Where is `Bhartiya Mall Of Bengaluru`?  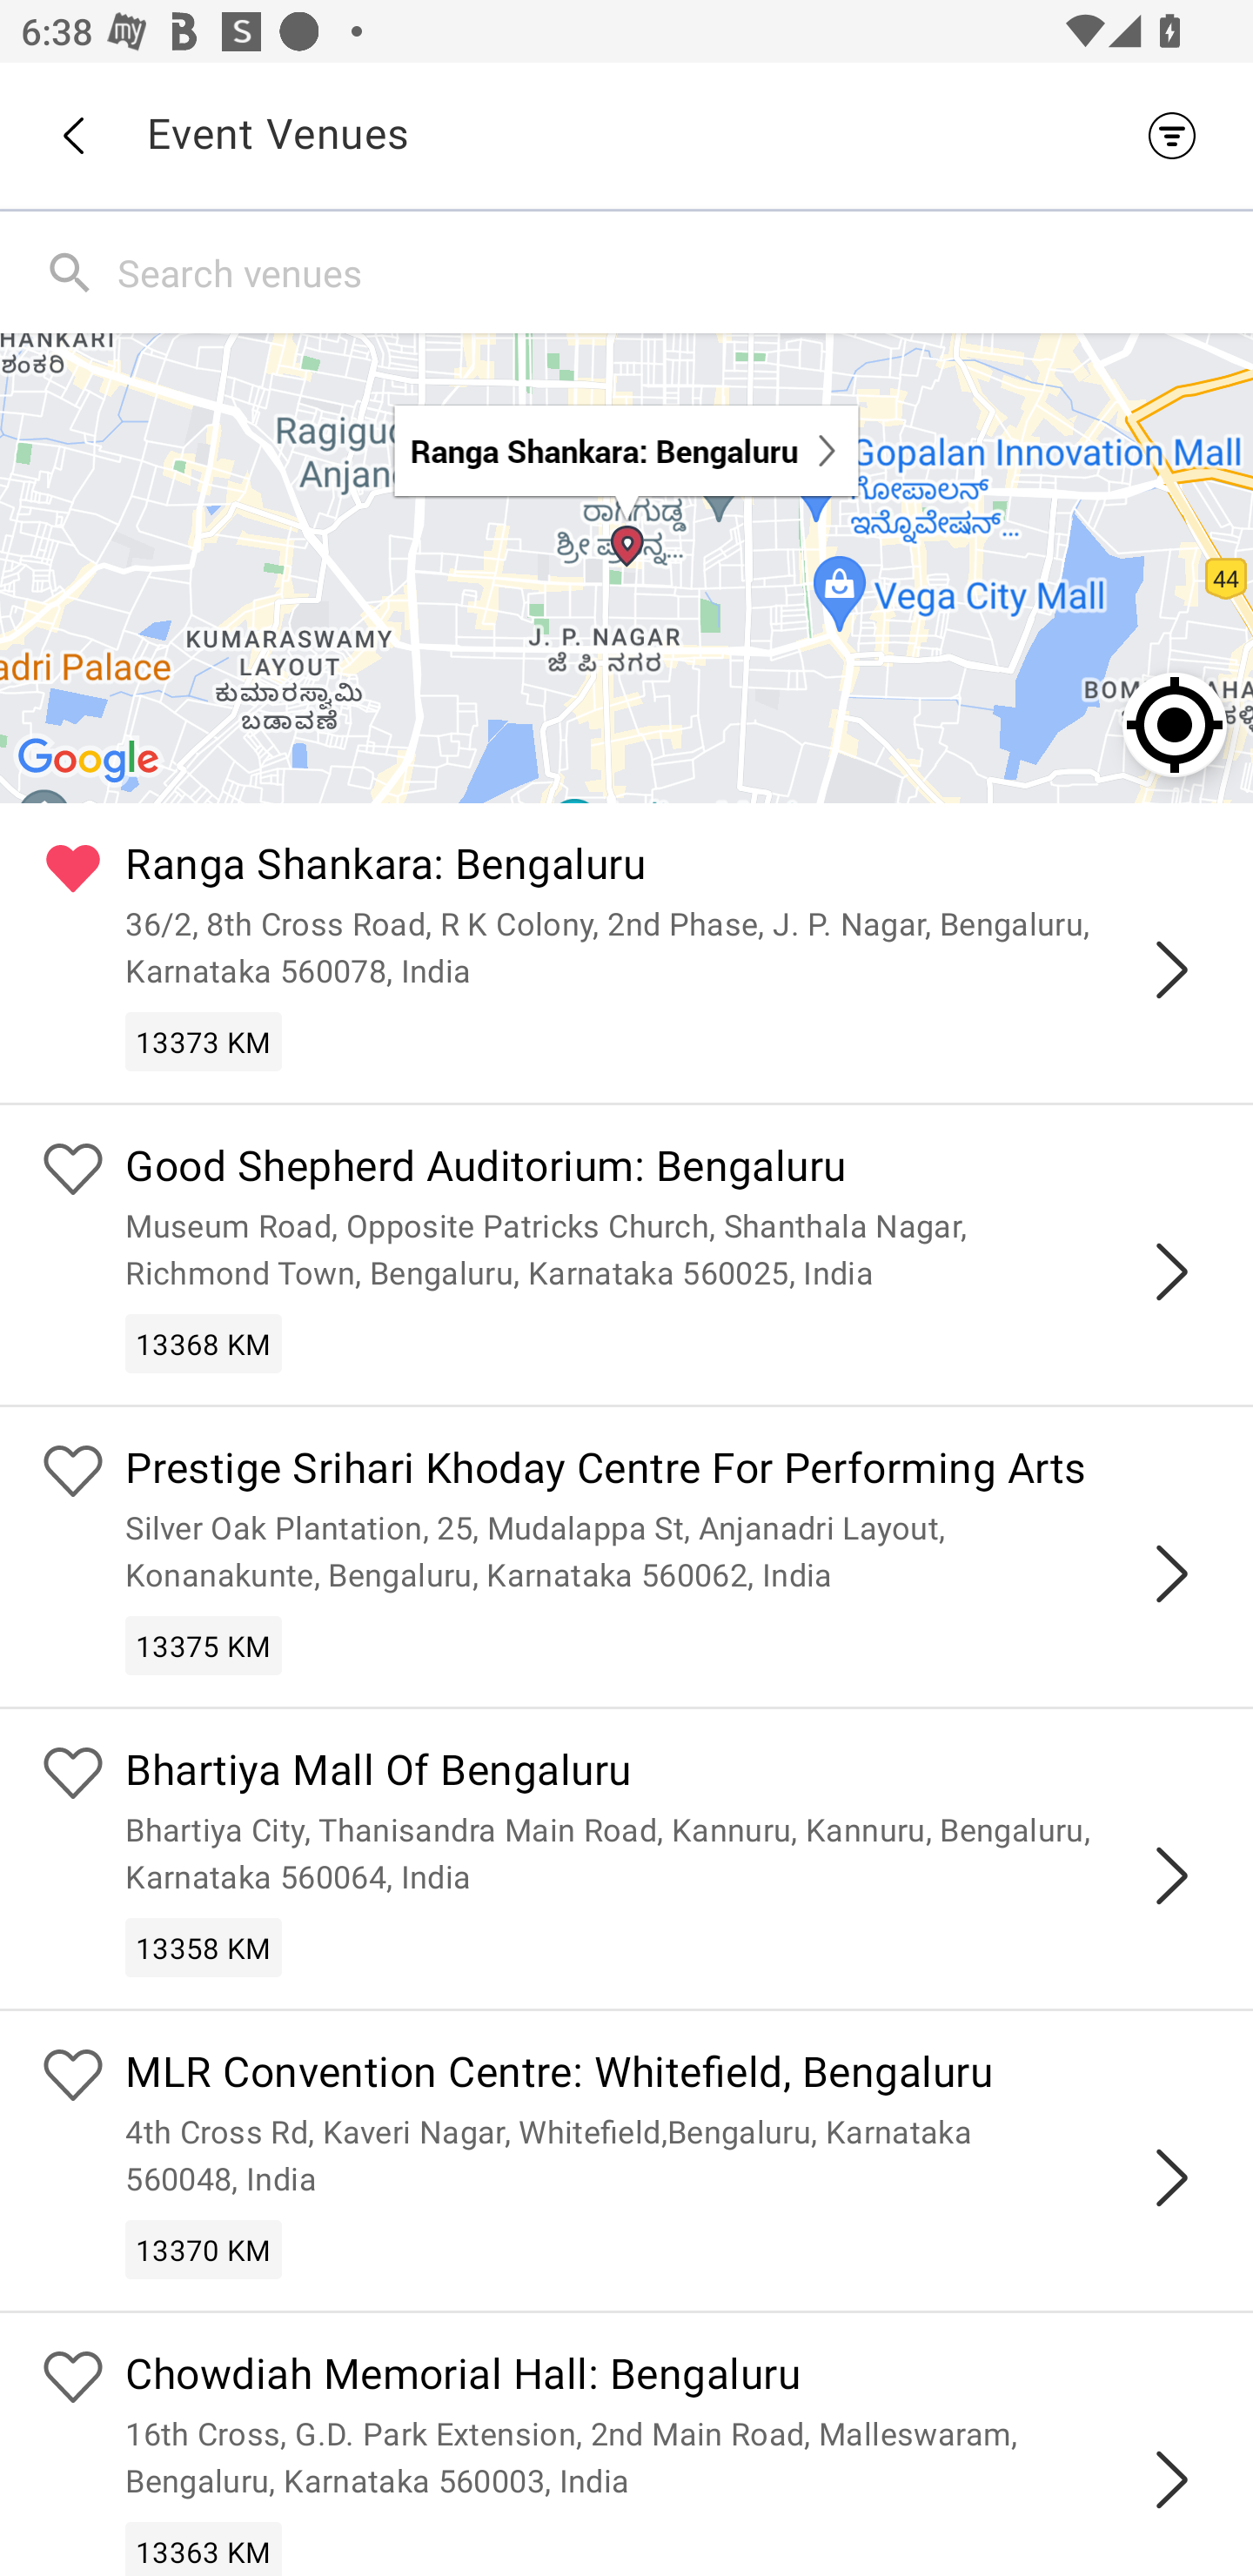
Bhartiya Mall Of Bengaluru is located at coordinates (668, 1774).